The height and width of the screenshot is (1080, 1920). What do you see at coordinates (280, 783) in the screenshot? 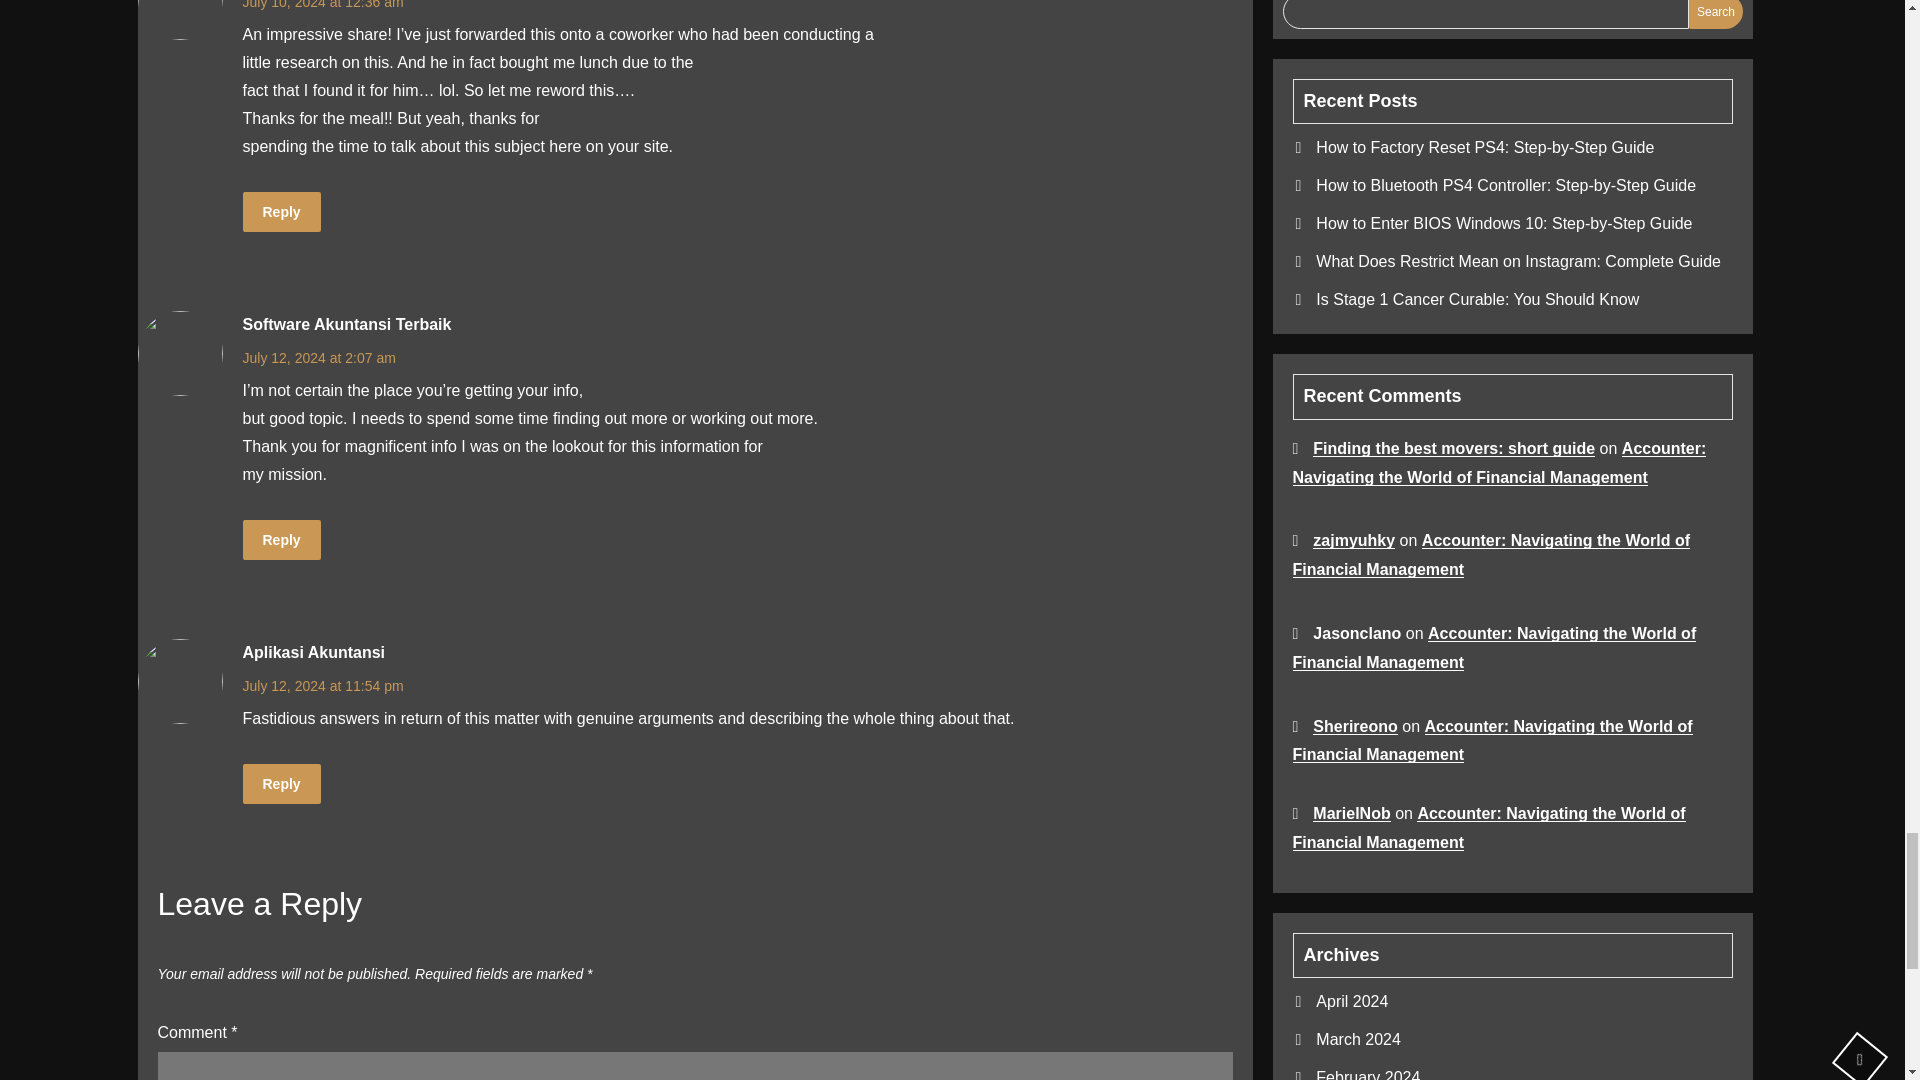
I see `Reply` at bounding box center [280, 783].